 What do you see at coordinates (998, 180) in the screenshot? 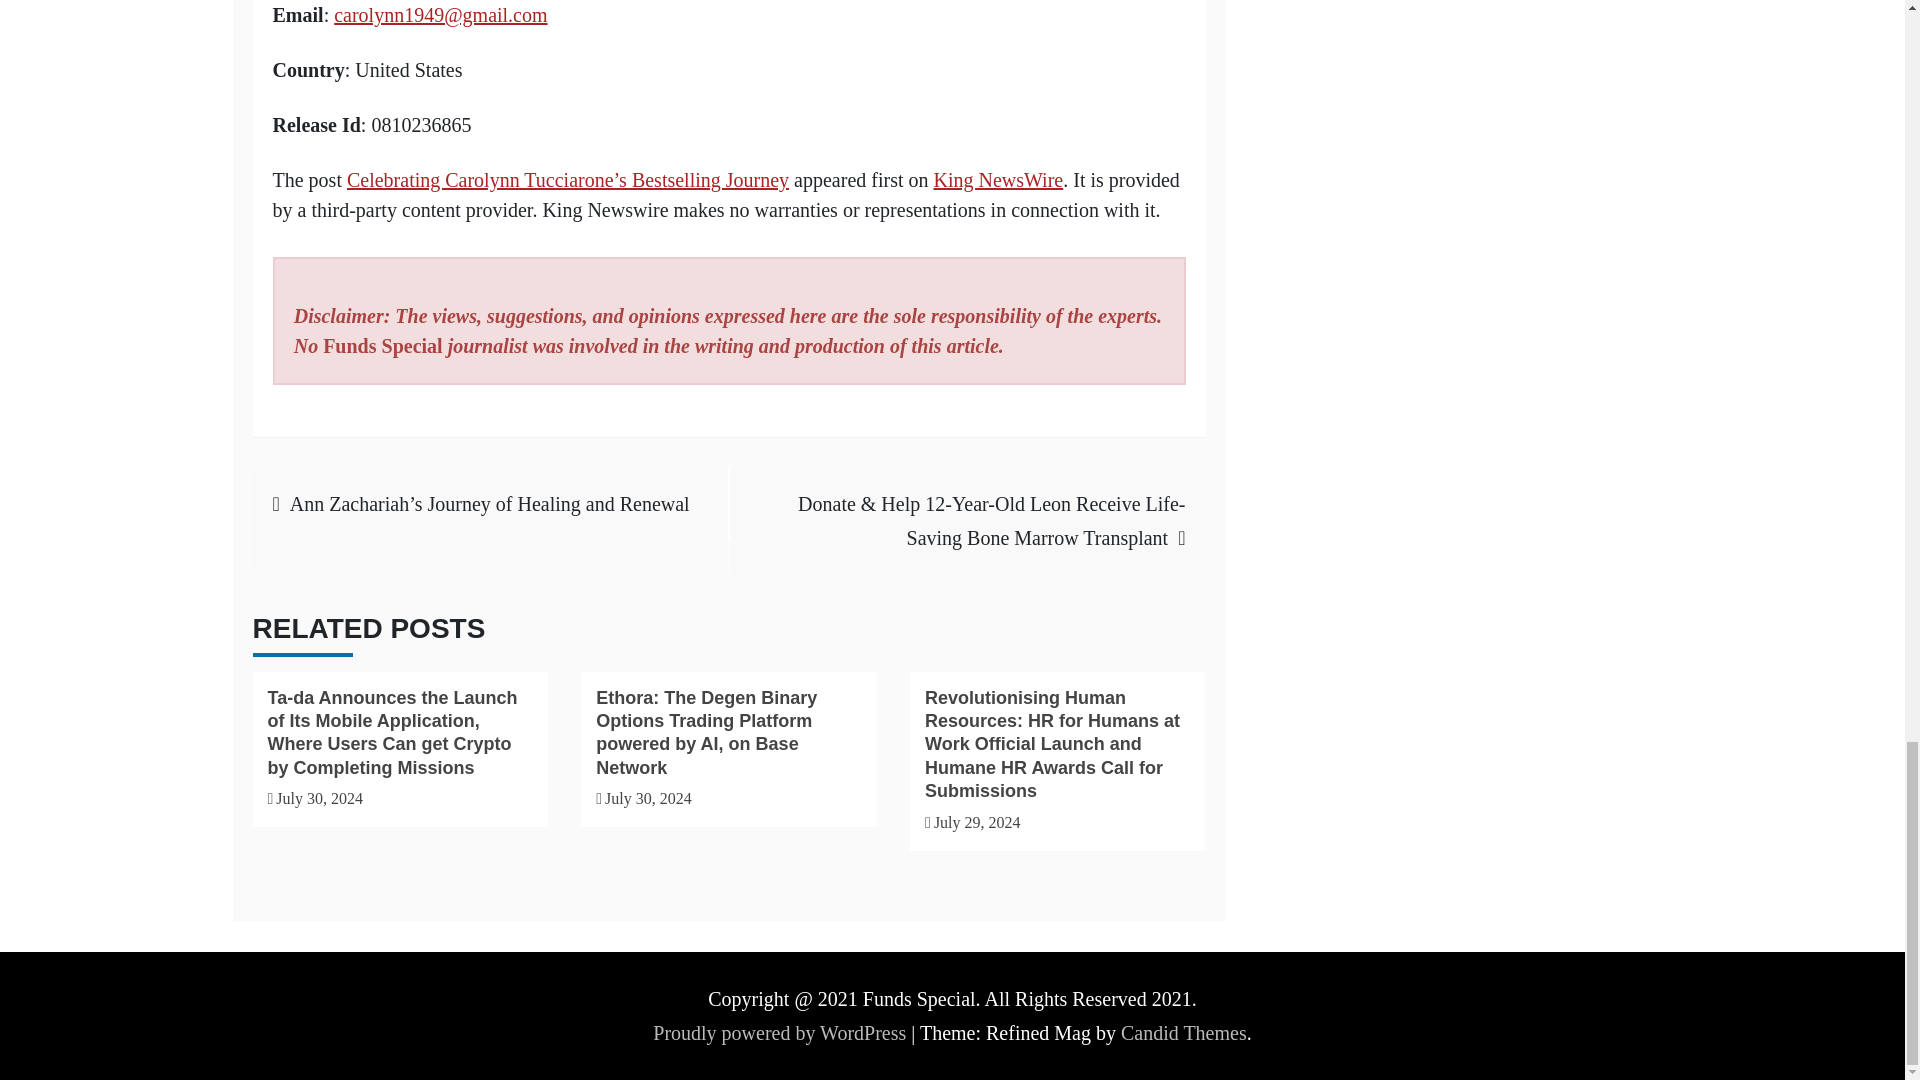
I see `King NewsWire` at bounding box center [998, 180].